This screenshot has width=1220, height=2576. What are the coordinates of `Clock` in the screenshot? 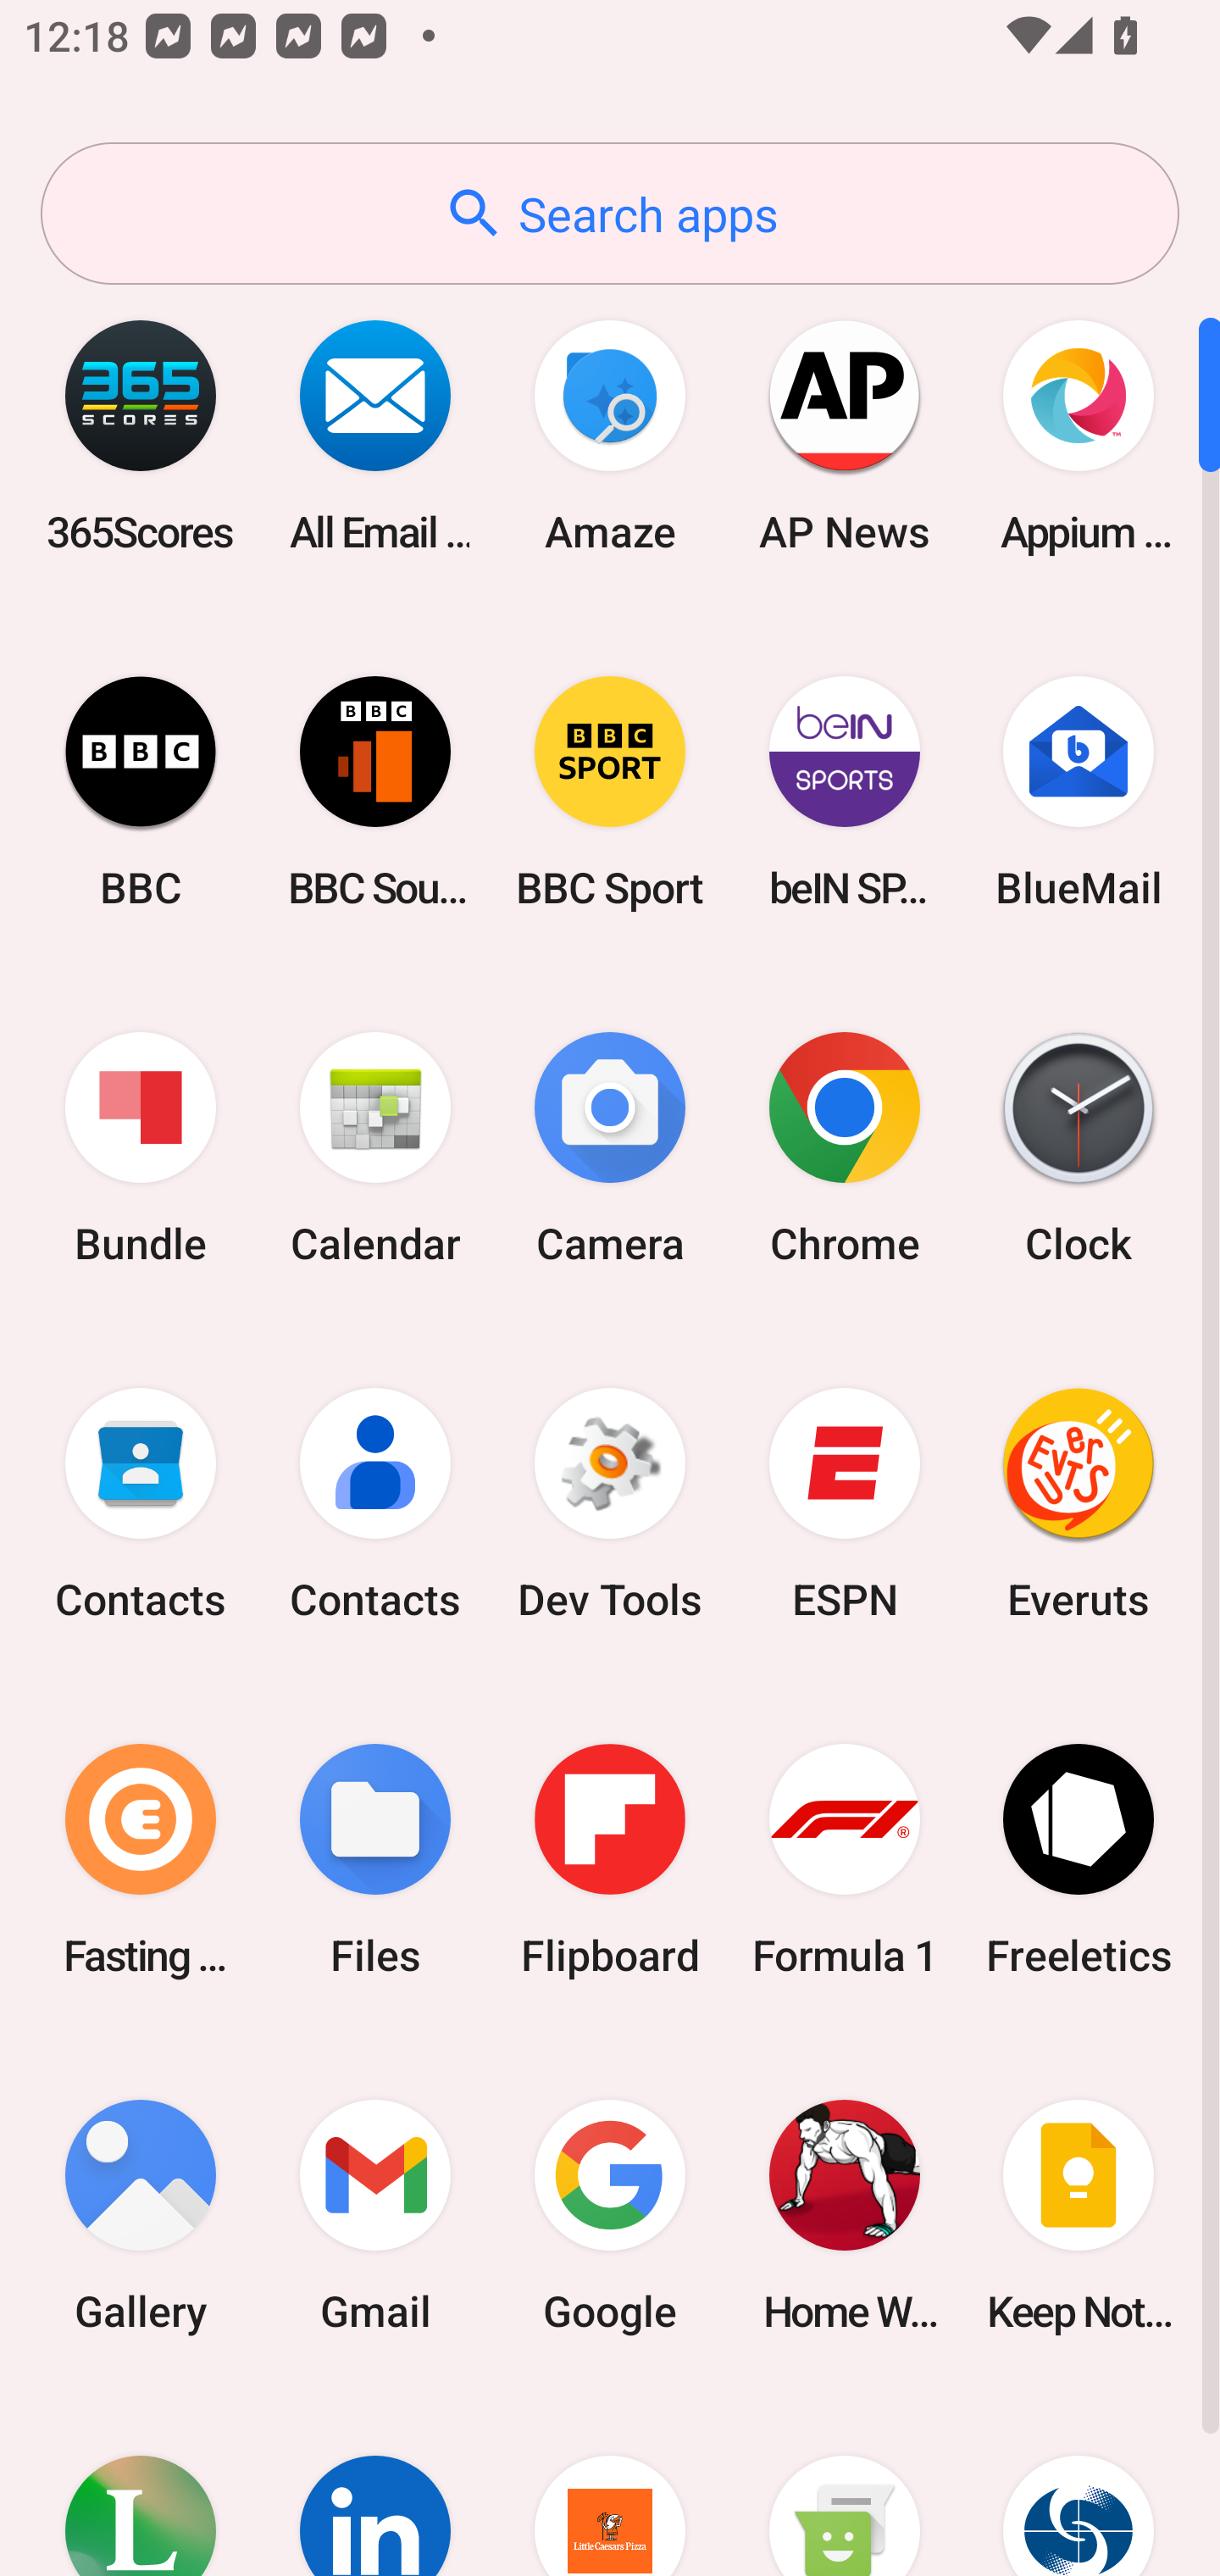 It's located at (1079, 1149).